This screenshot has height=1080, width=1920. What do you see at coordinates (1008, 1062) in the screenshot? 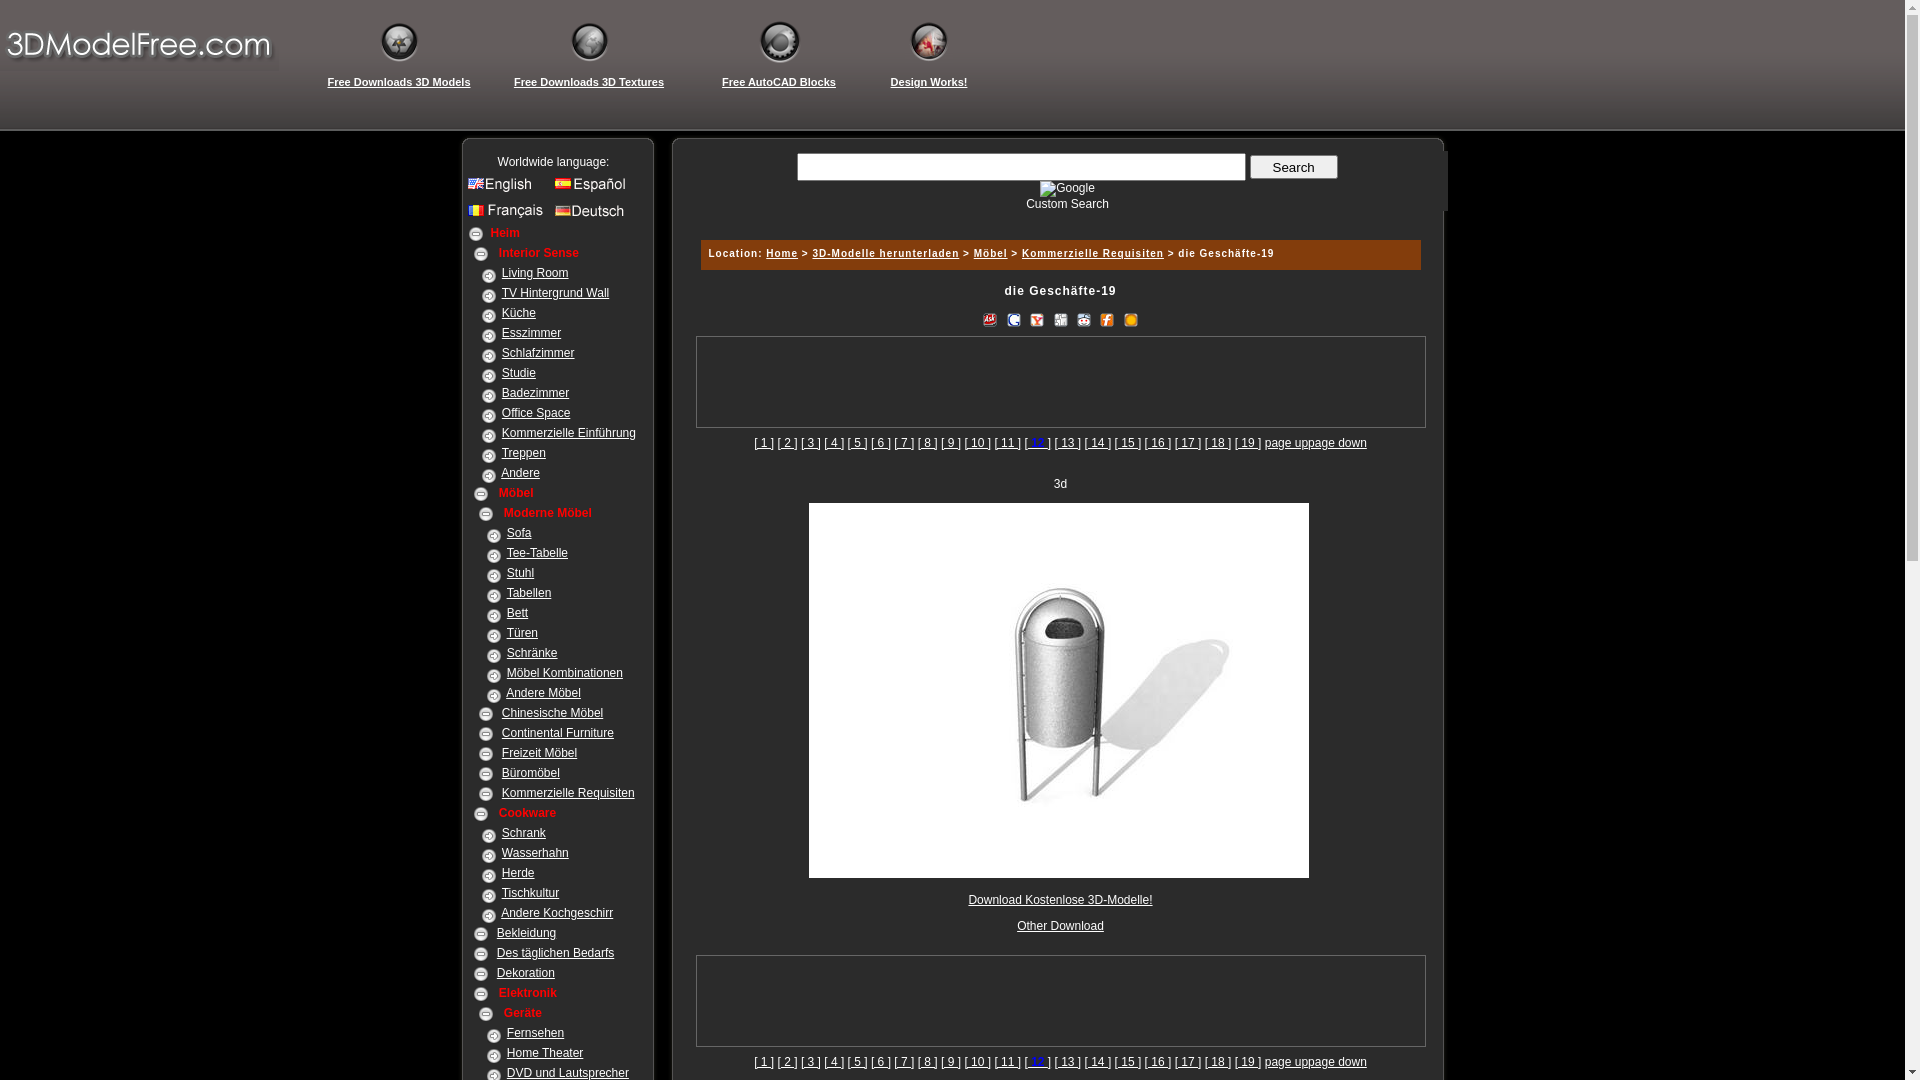
I see `[ 11 ]` at bounding box center [1008, 1062].